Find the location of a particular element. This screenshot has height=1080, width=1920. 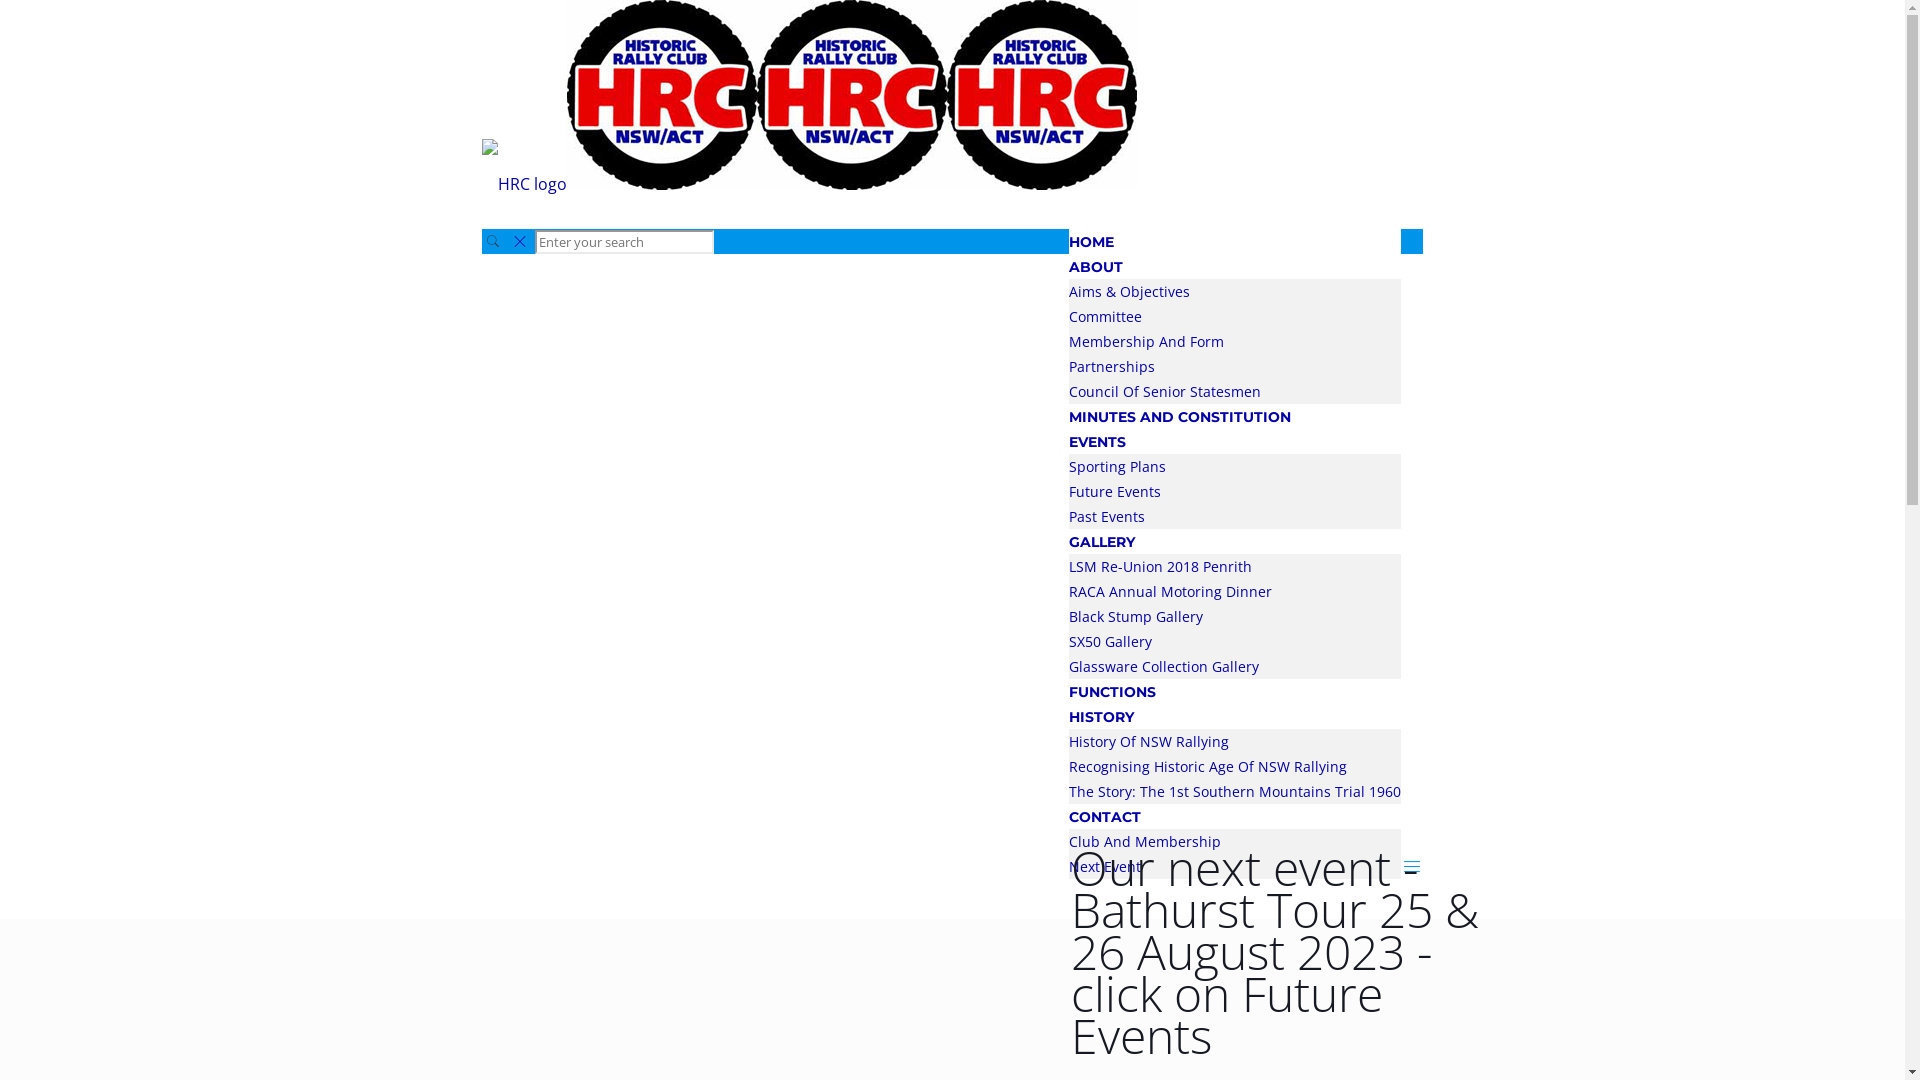

ABOUT is located at coordinates (1096, 267).